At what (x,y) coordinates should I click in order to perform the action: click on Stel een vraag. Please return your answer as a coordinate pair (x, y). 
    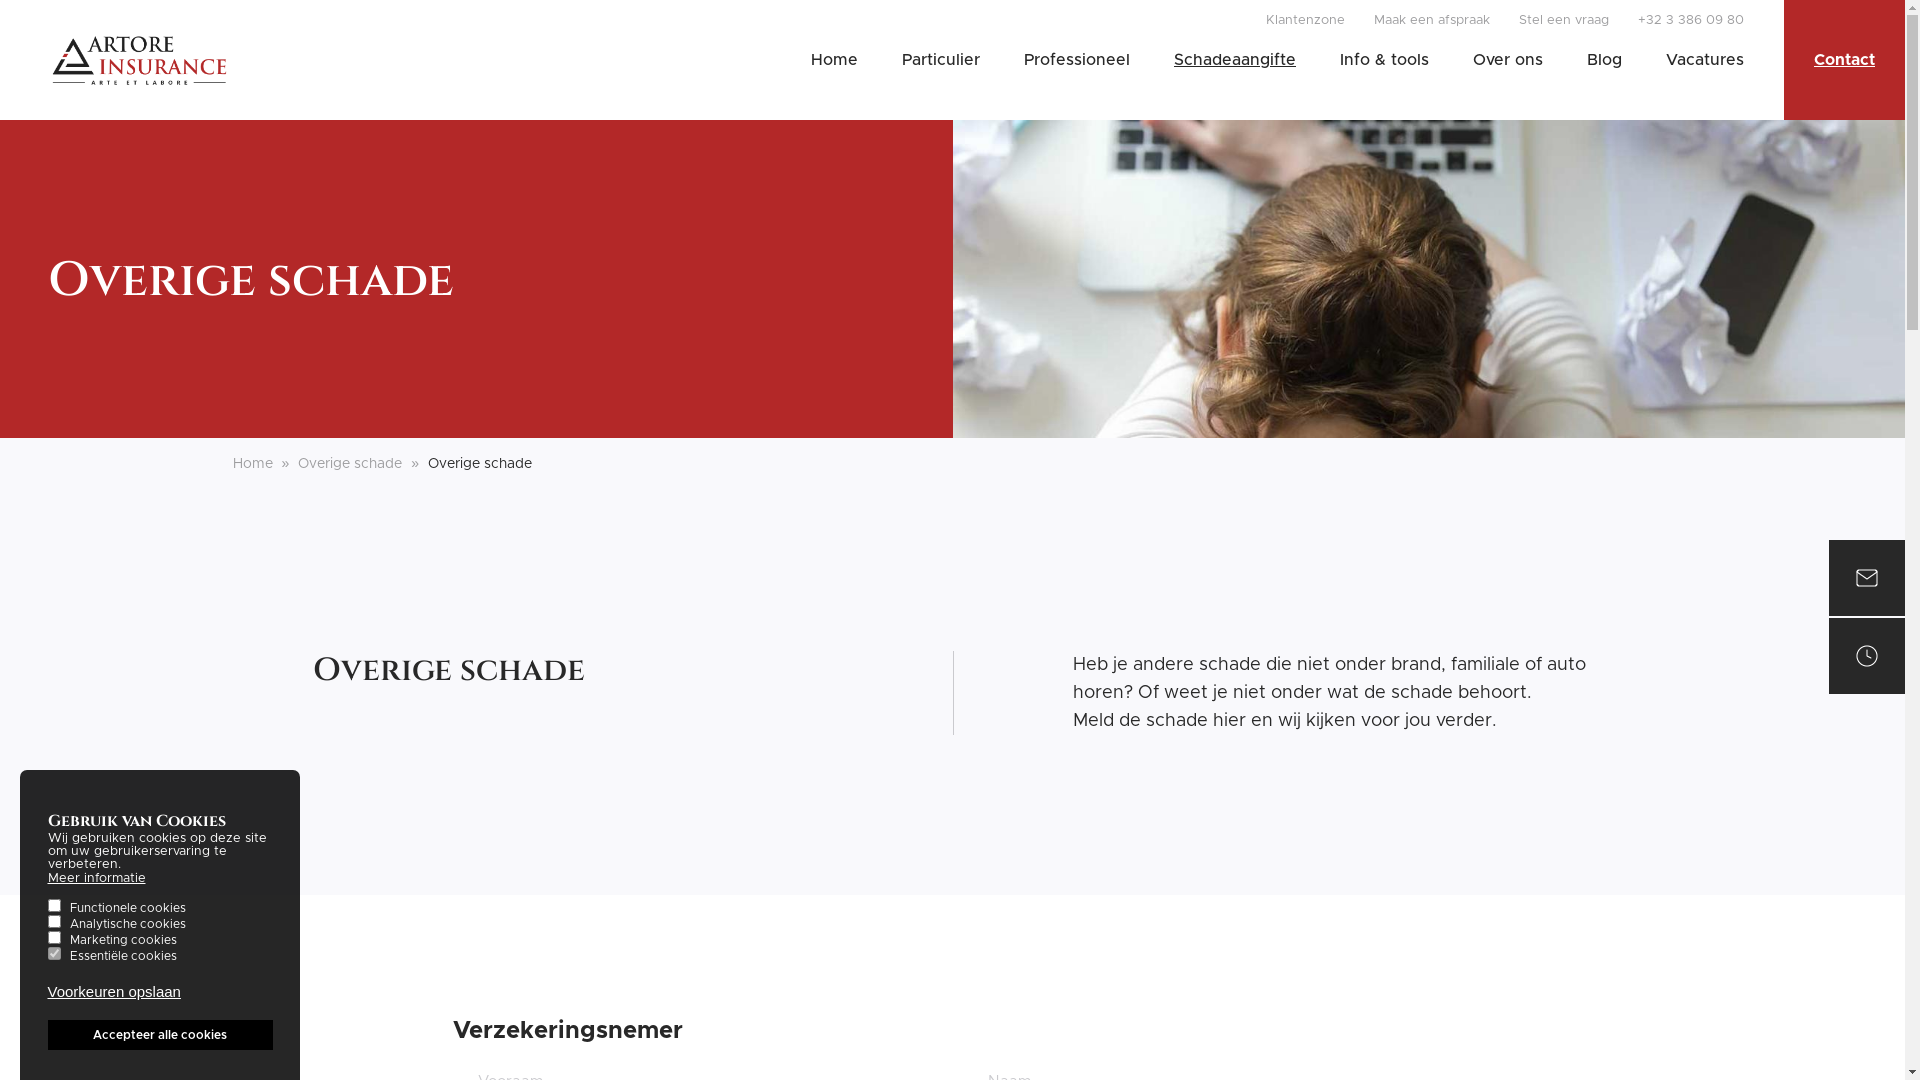
    Looking at the image, I should click on (1564, 20).